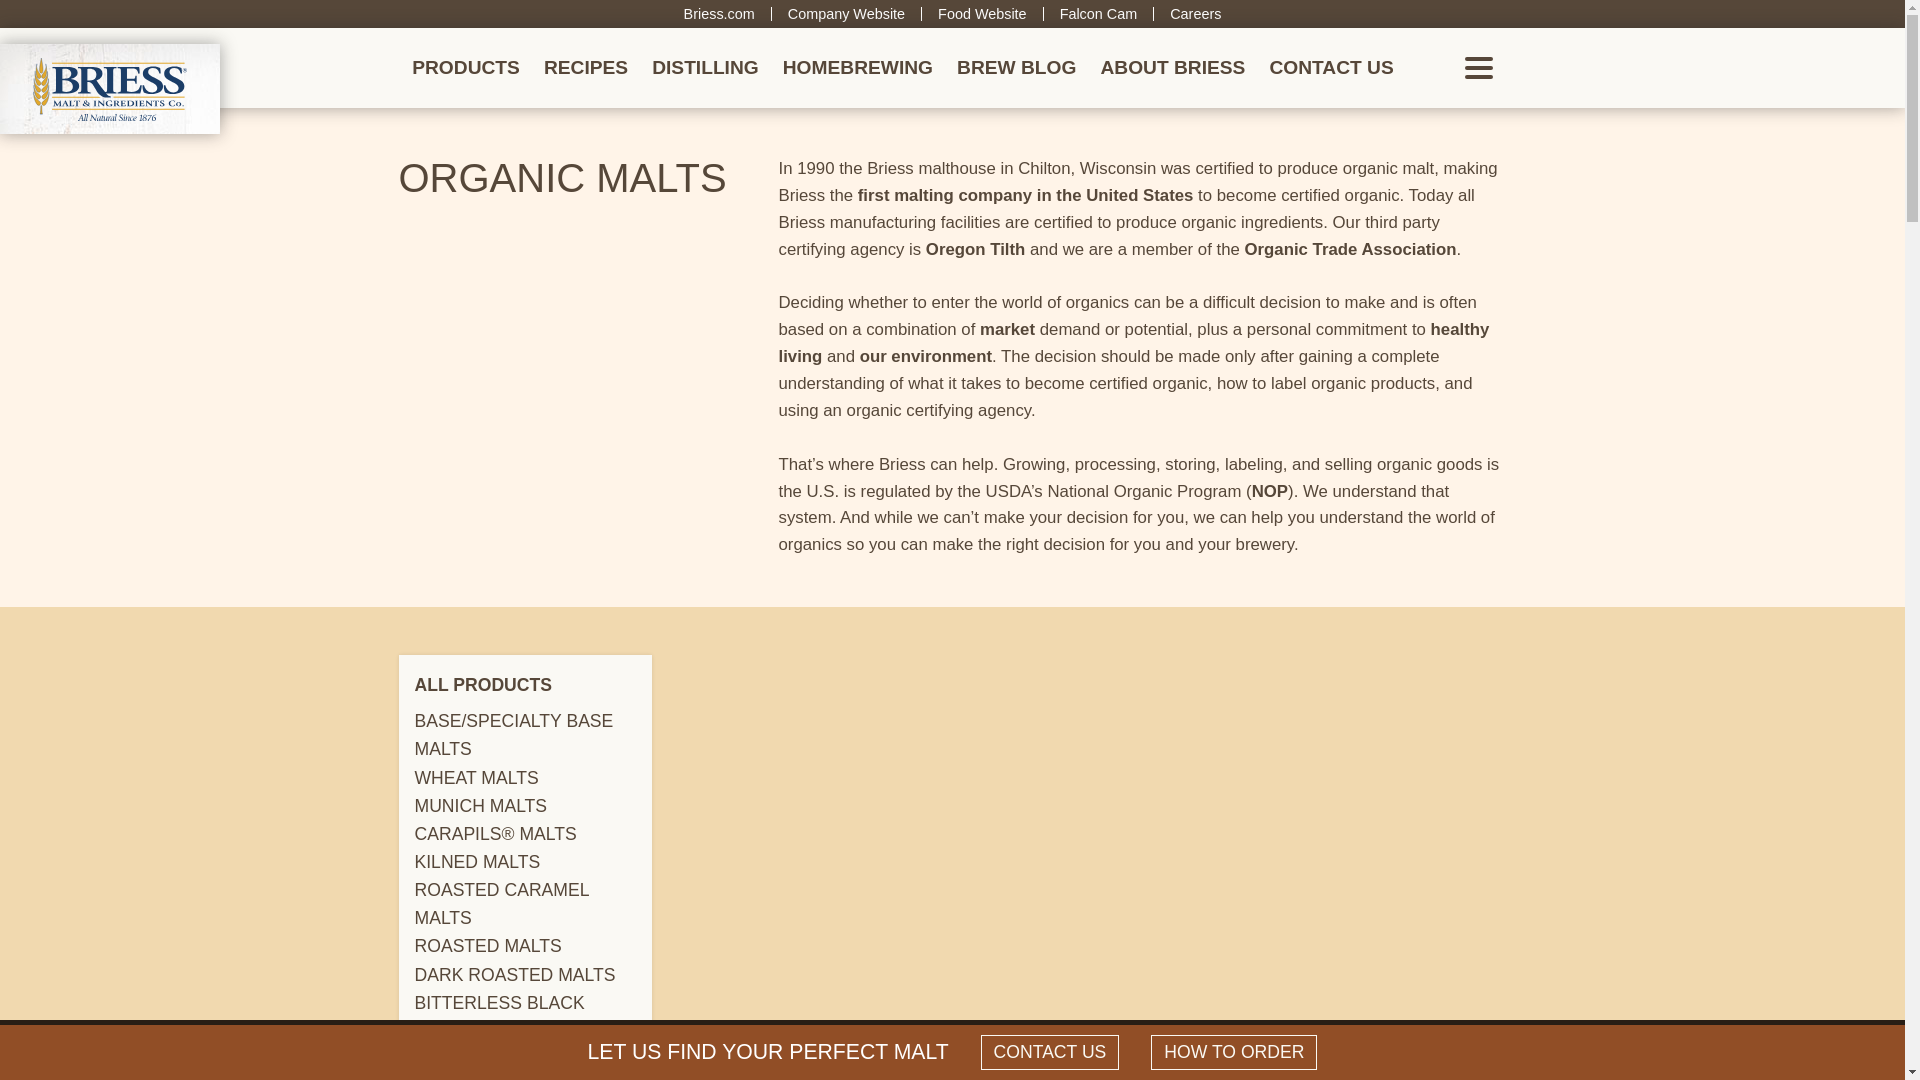 This screenshot has width=1920, height=1080. I want to click on Company Website, so click(846, 14).